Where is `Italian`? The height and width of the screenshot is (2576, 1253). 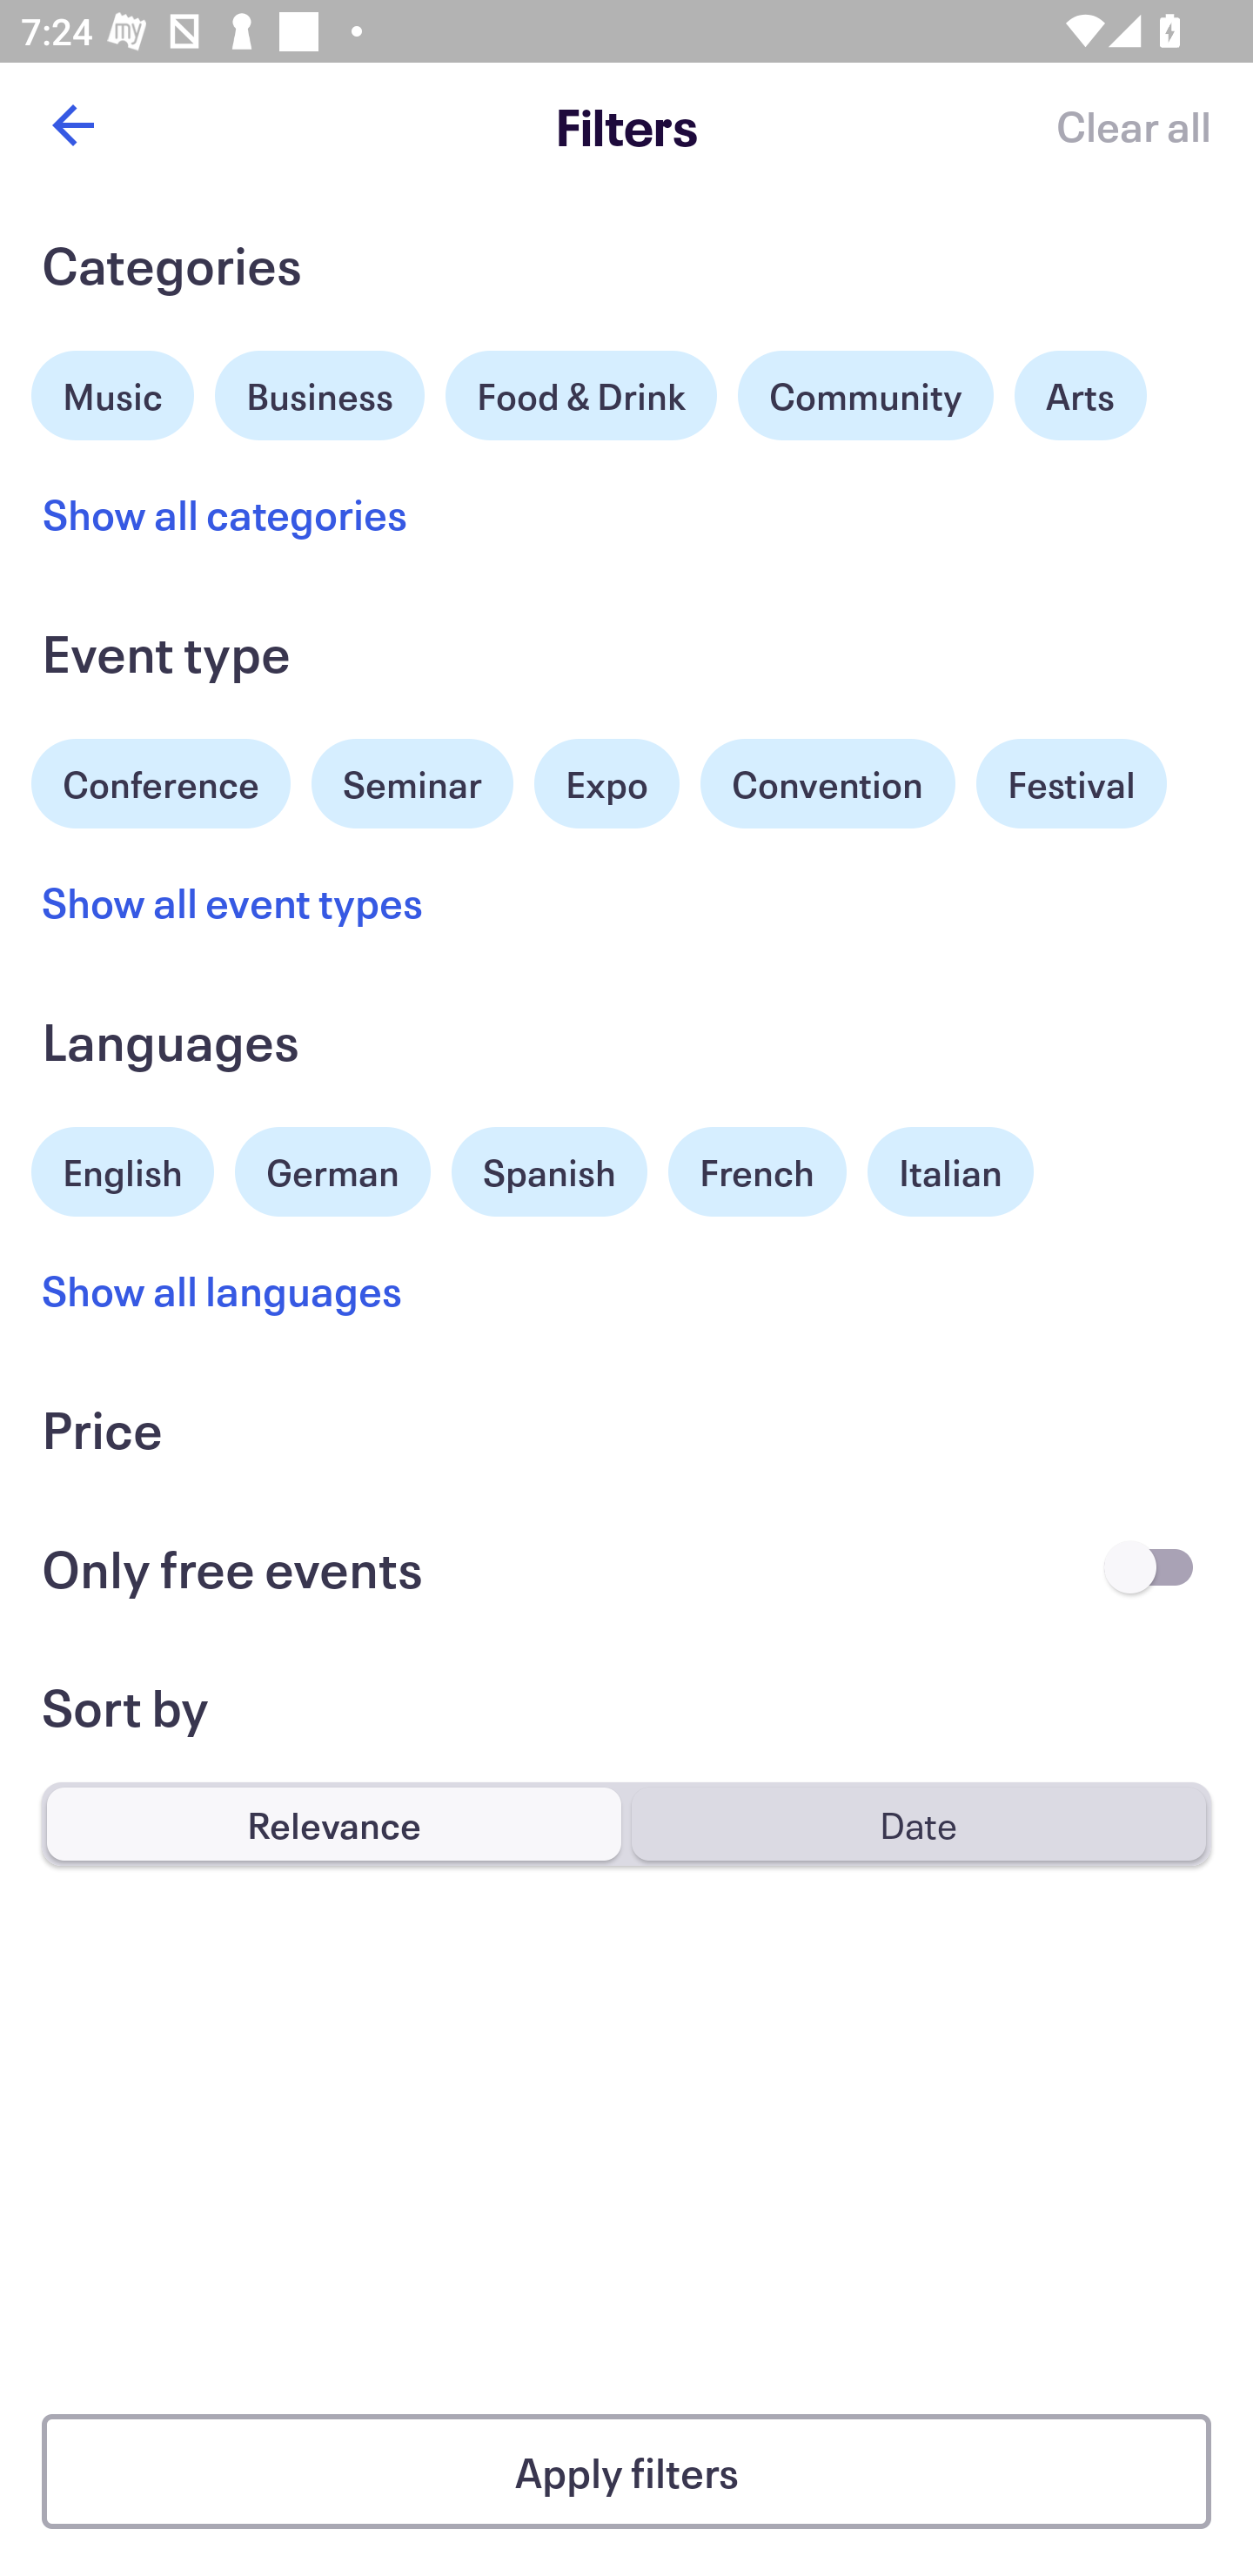 Italian is located at coordinates (950, 1171).